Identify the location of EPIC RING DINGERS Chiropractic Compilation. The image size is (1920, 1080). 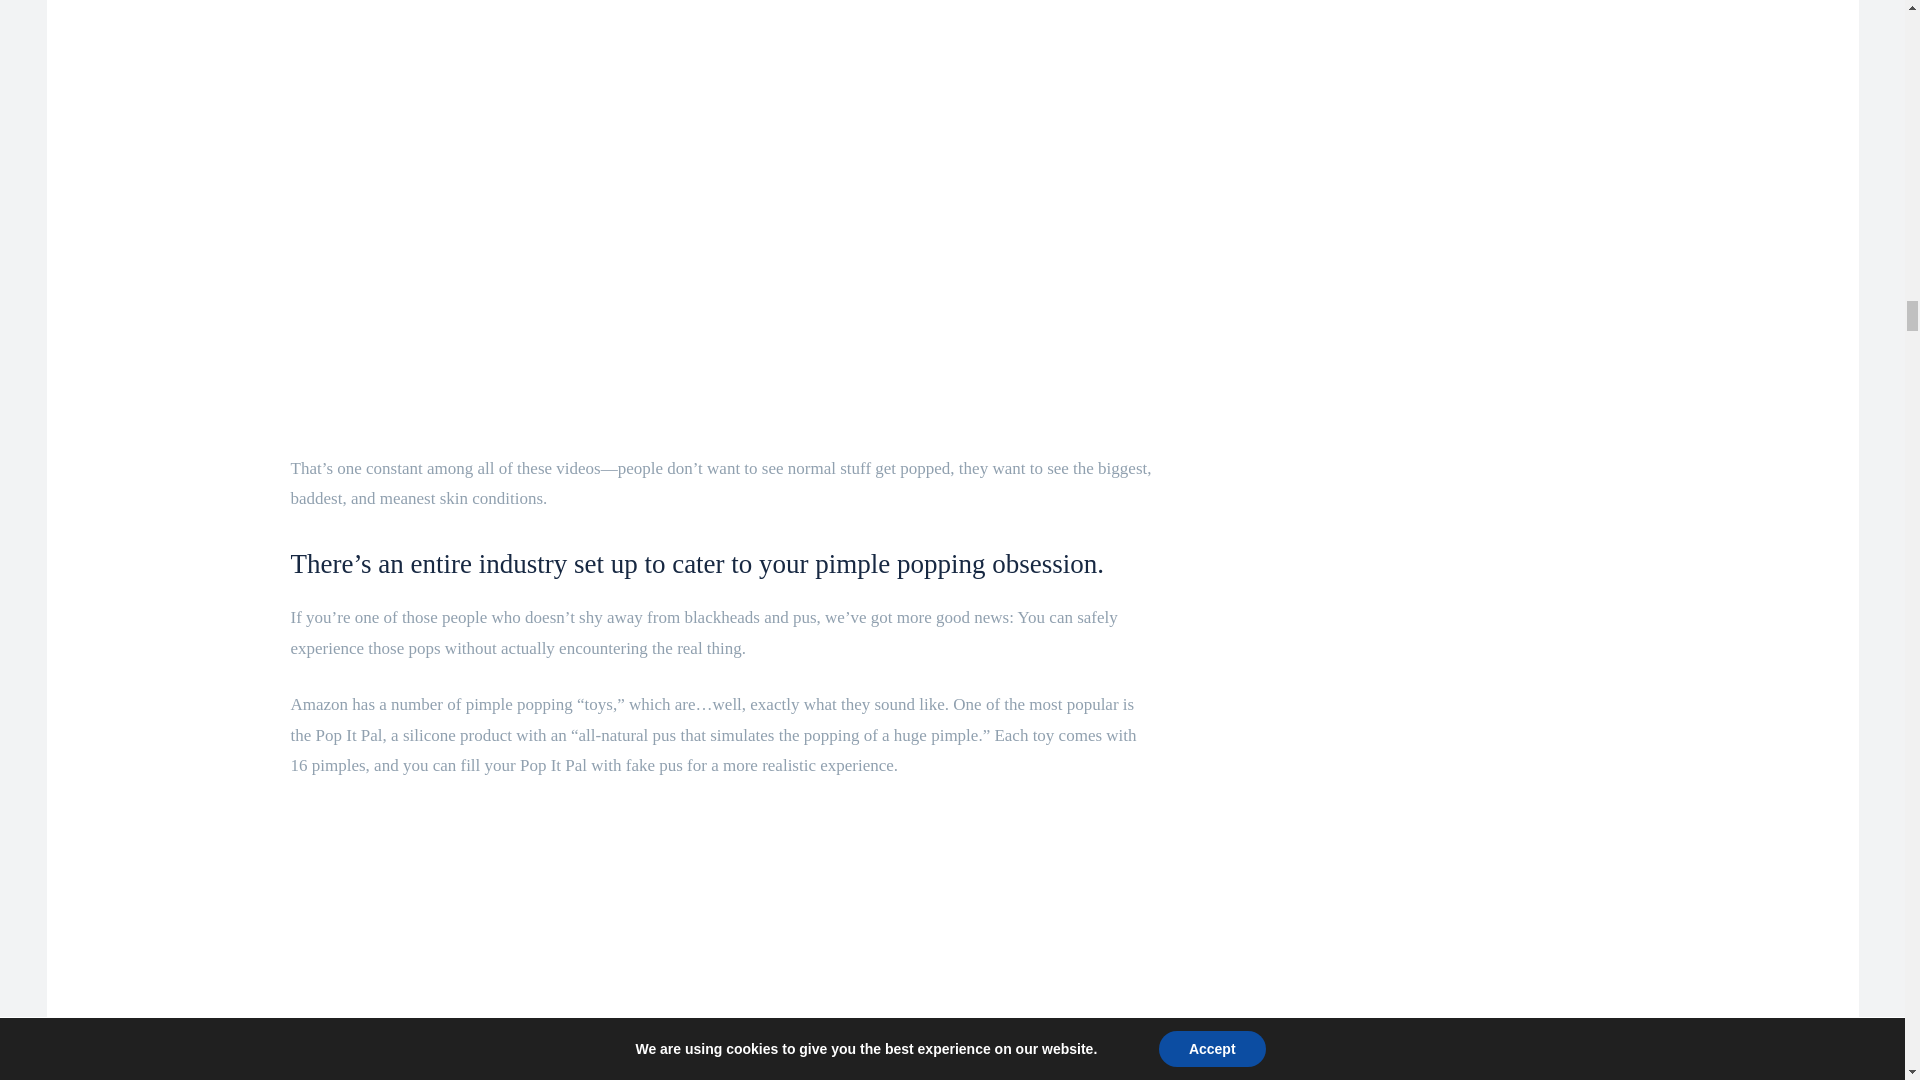
(723, 78).